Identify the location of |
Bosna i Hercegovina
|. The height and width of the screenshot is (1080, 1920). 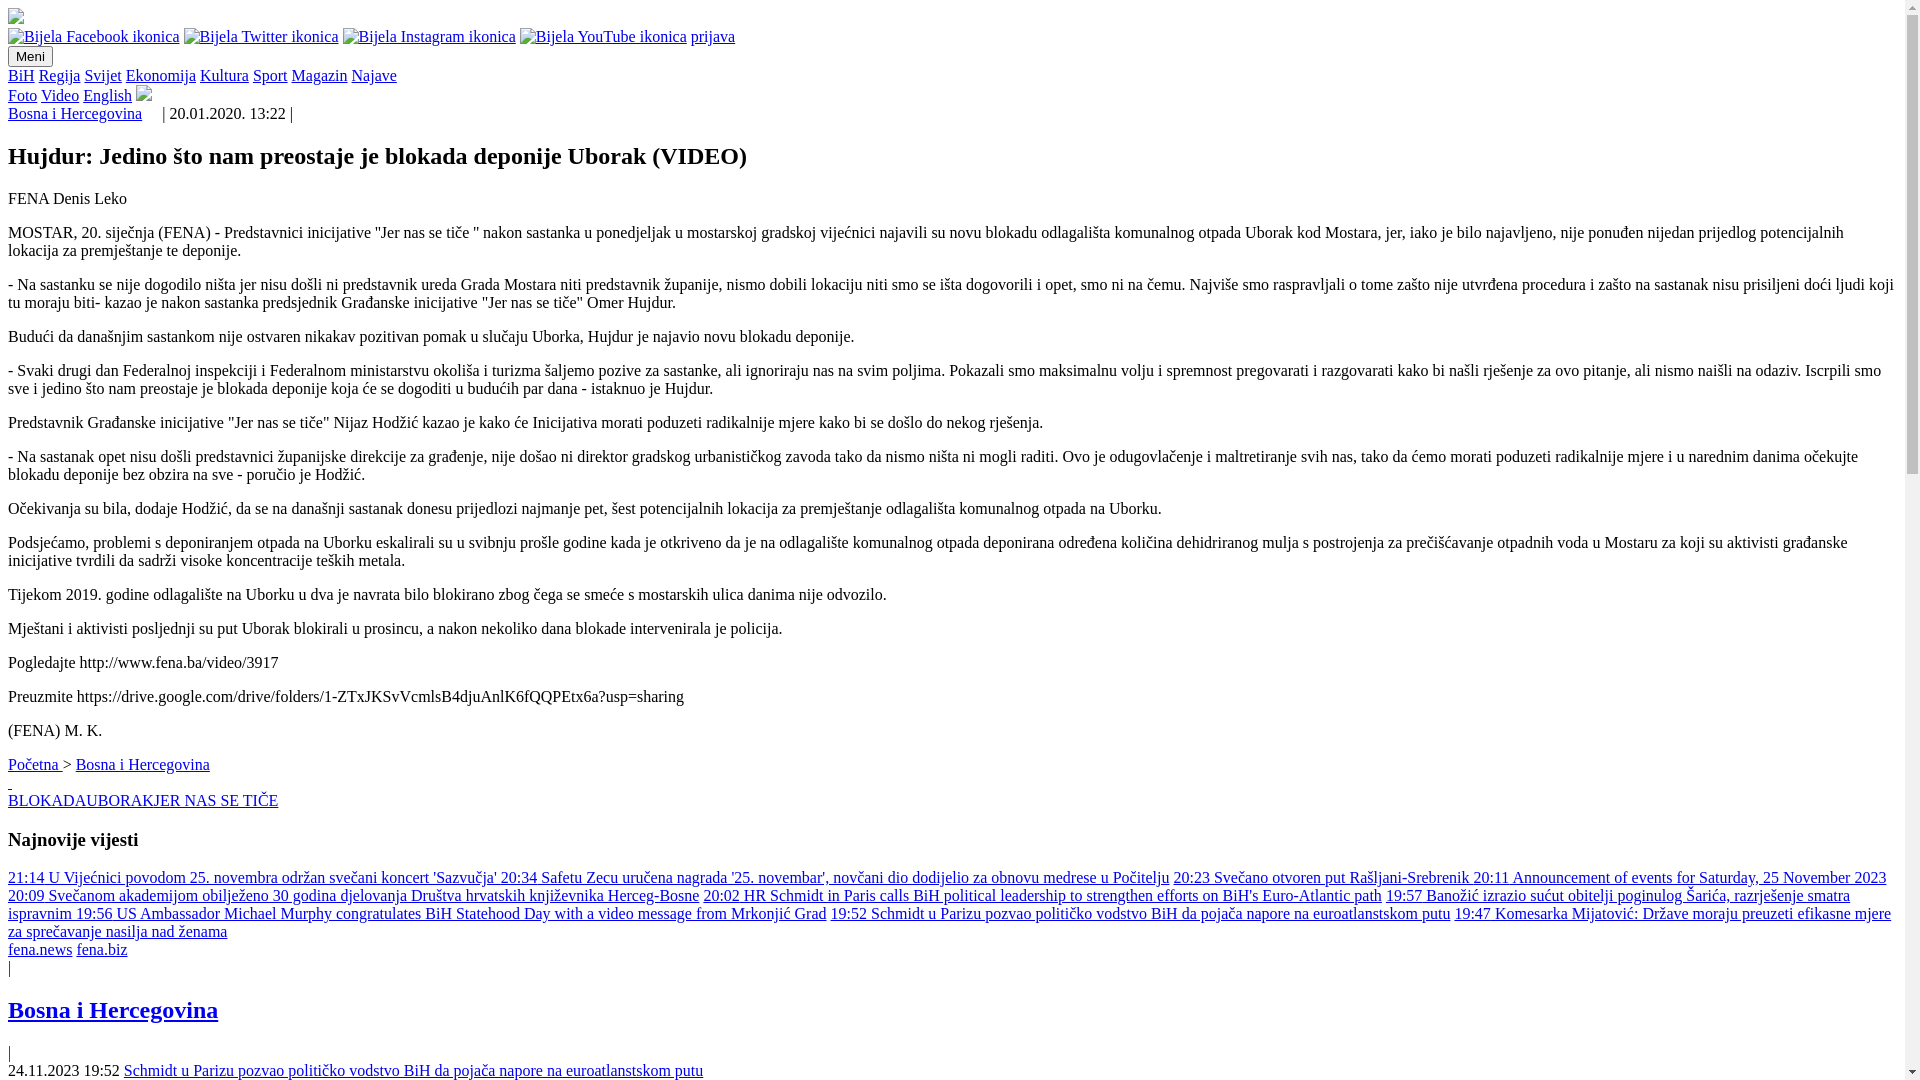
(952, 1010).